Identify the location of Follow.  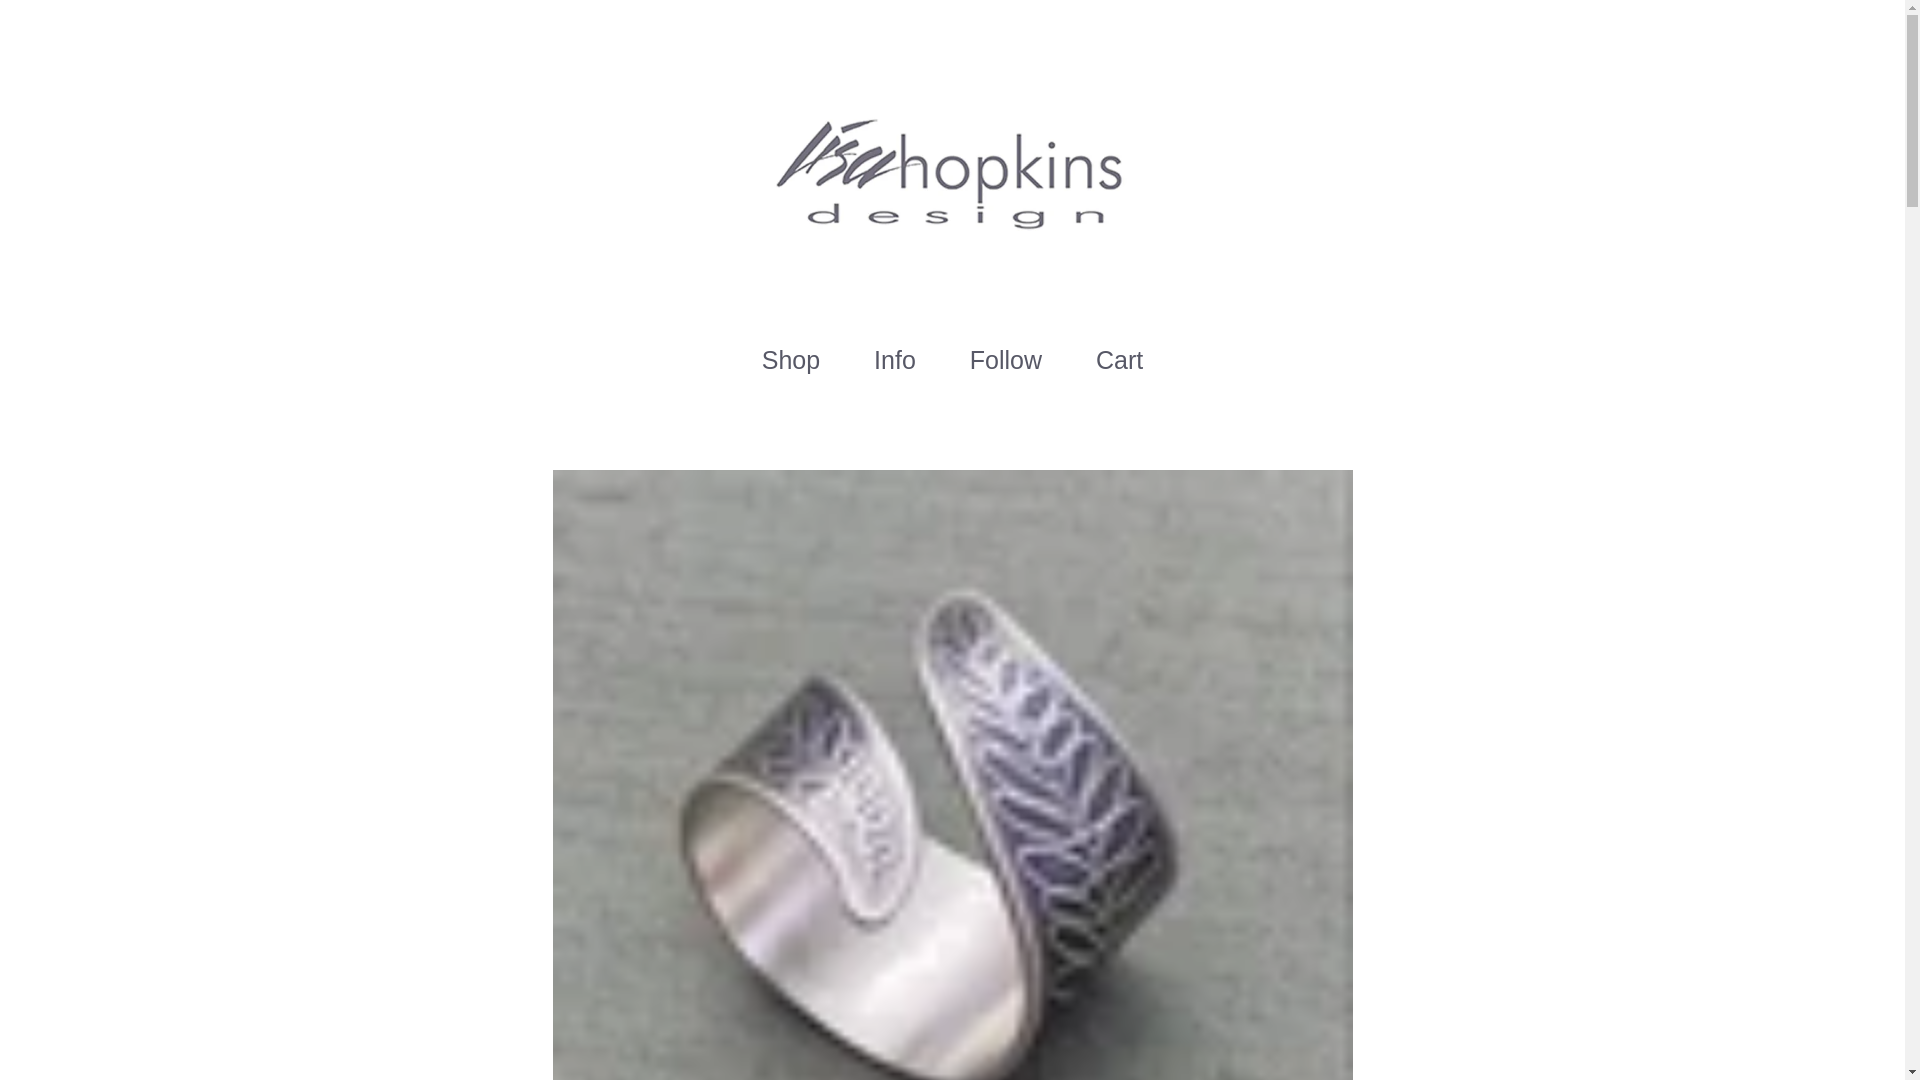
(1006, 360).